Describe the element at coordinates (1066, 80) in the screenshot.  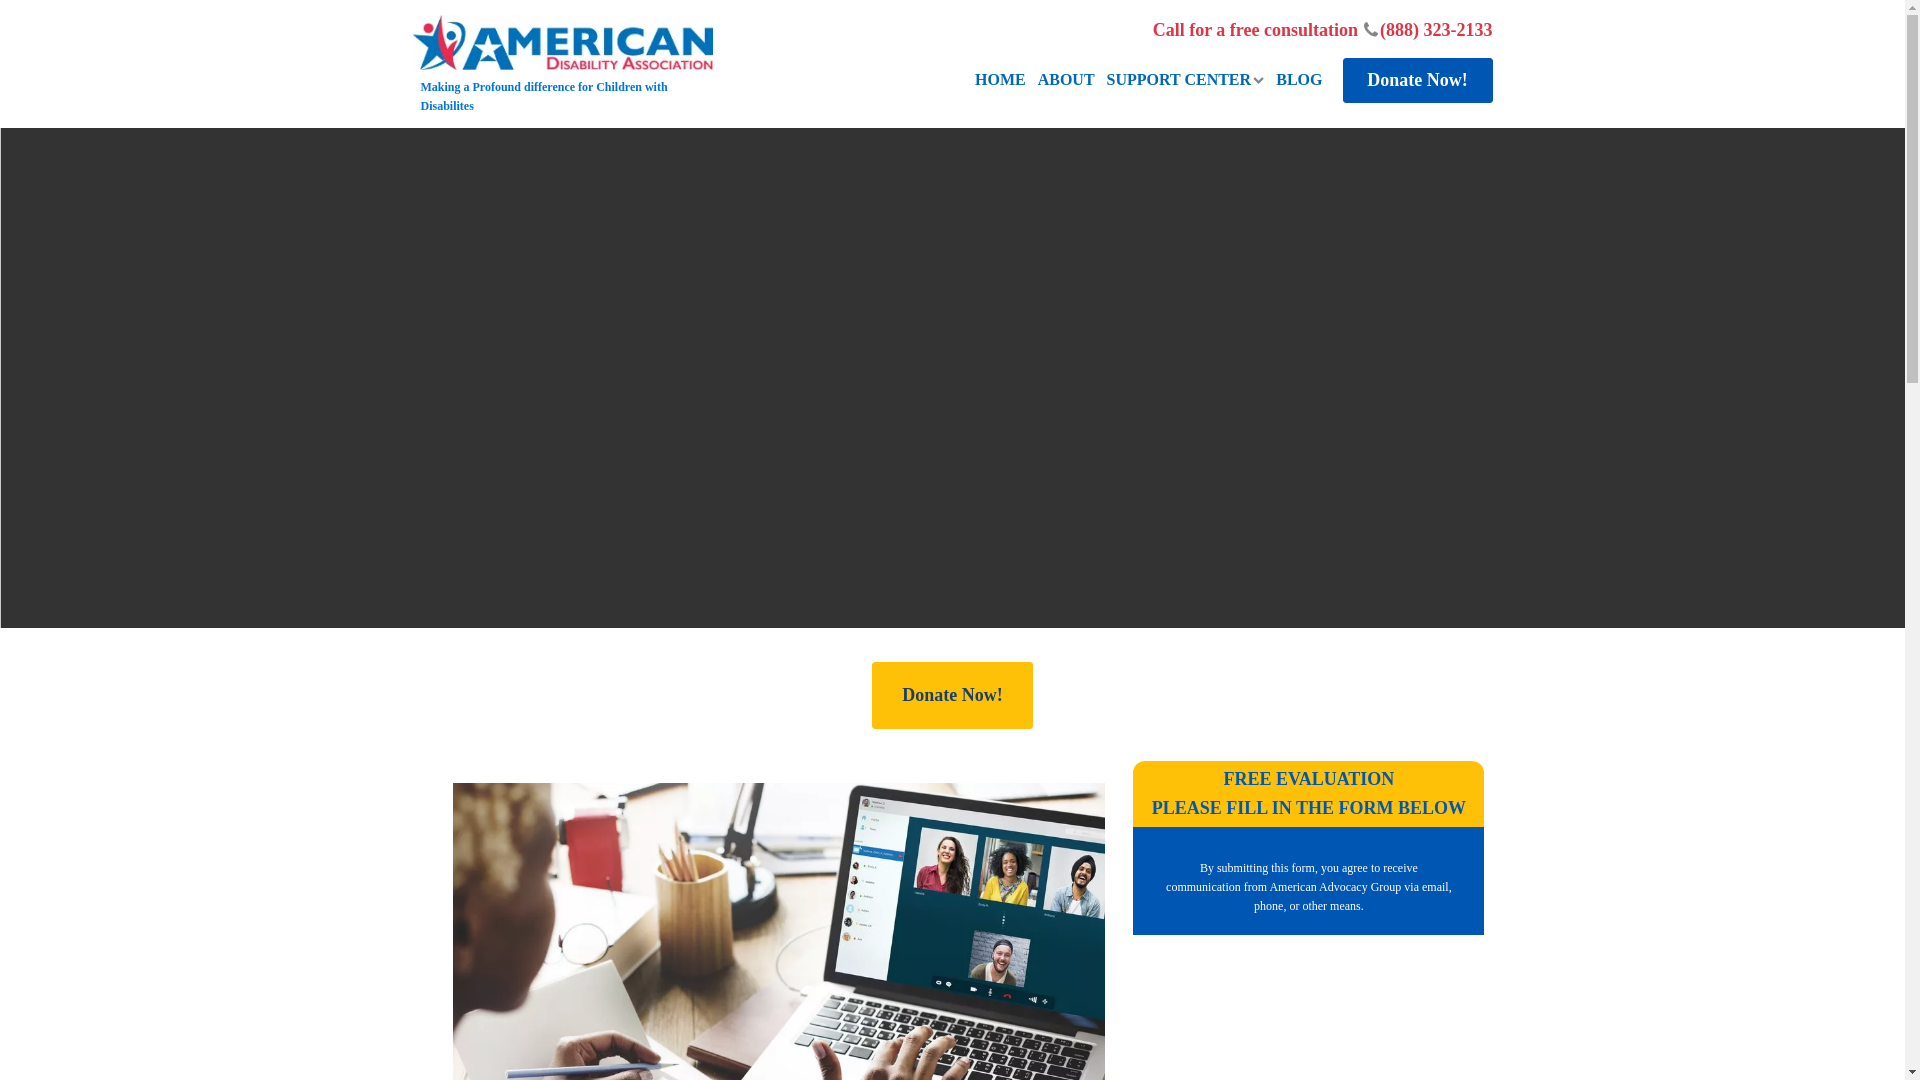
I see `ABOUT` at that location.